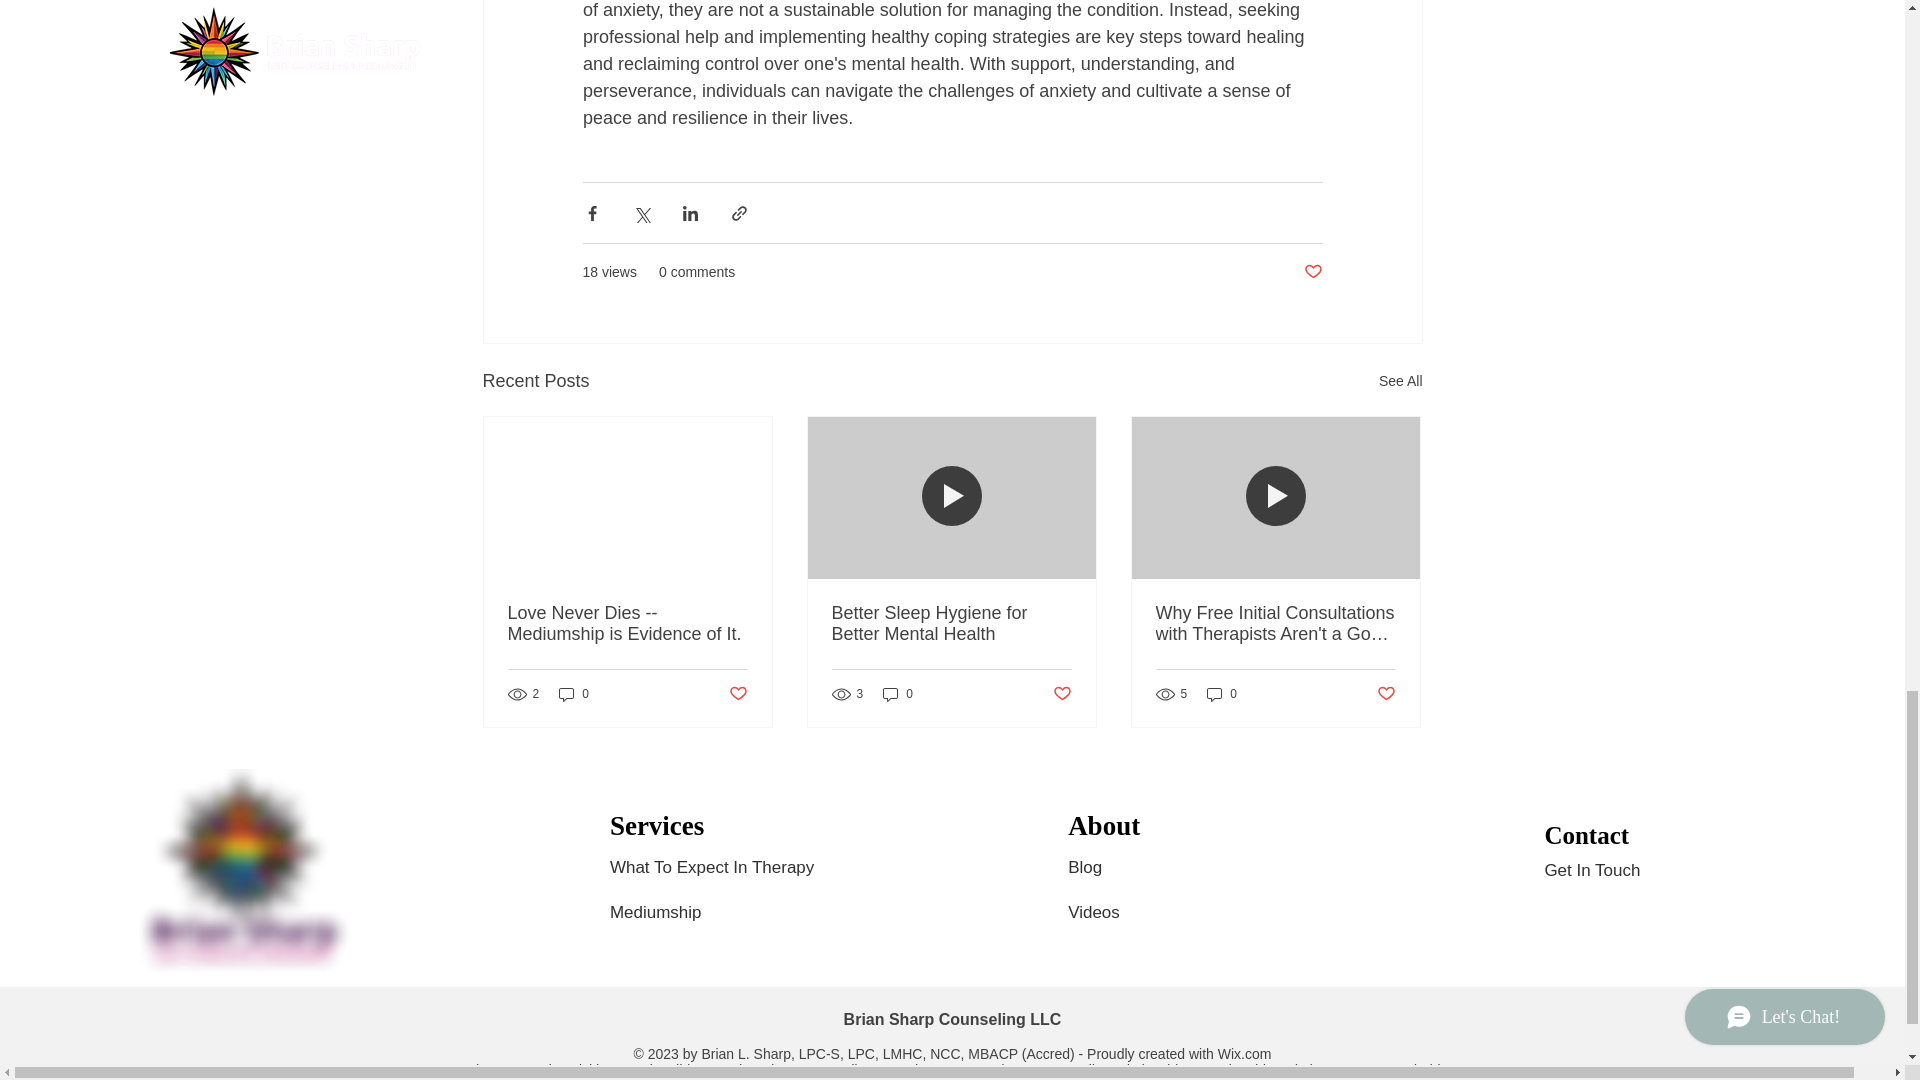  Describe the element at coordinates (898, 694) in the screenshot. I see `0` at that location.